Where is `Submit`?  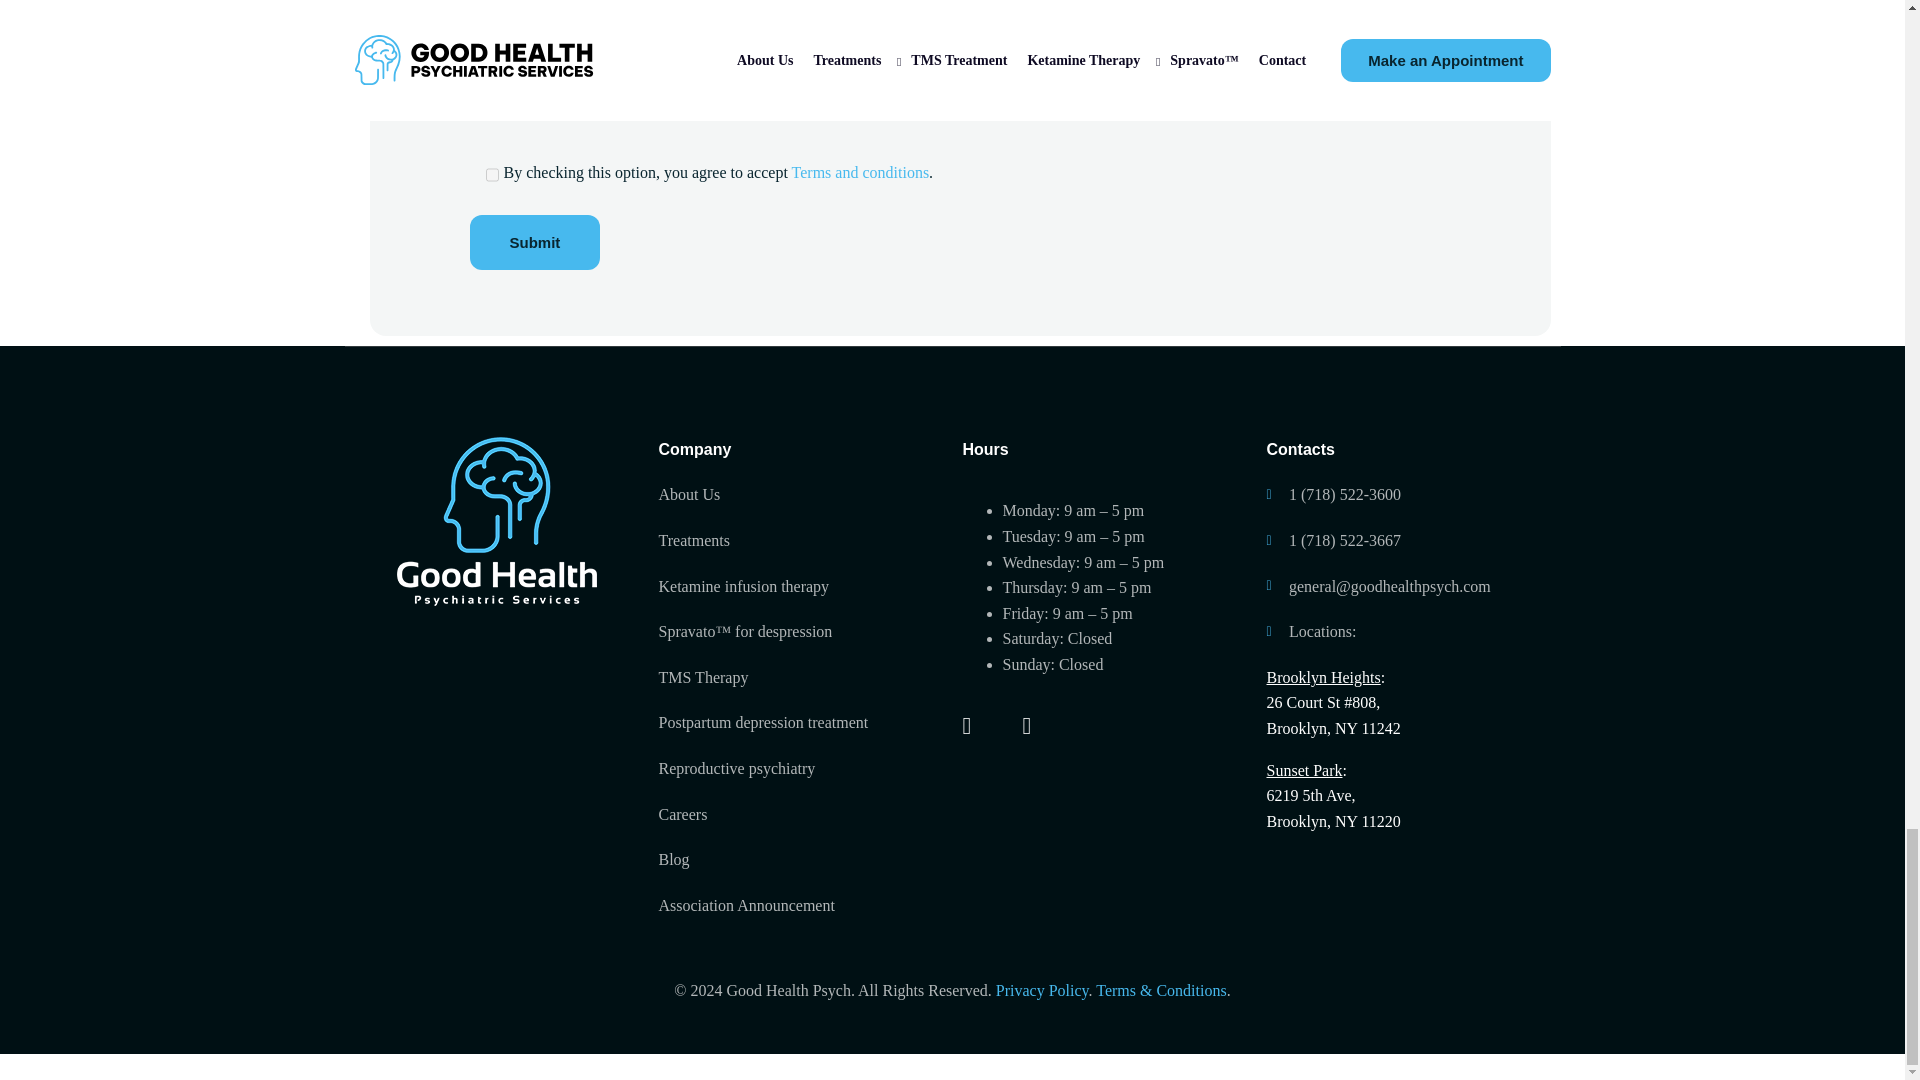 Submit is located at coordinates (535, 242).